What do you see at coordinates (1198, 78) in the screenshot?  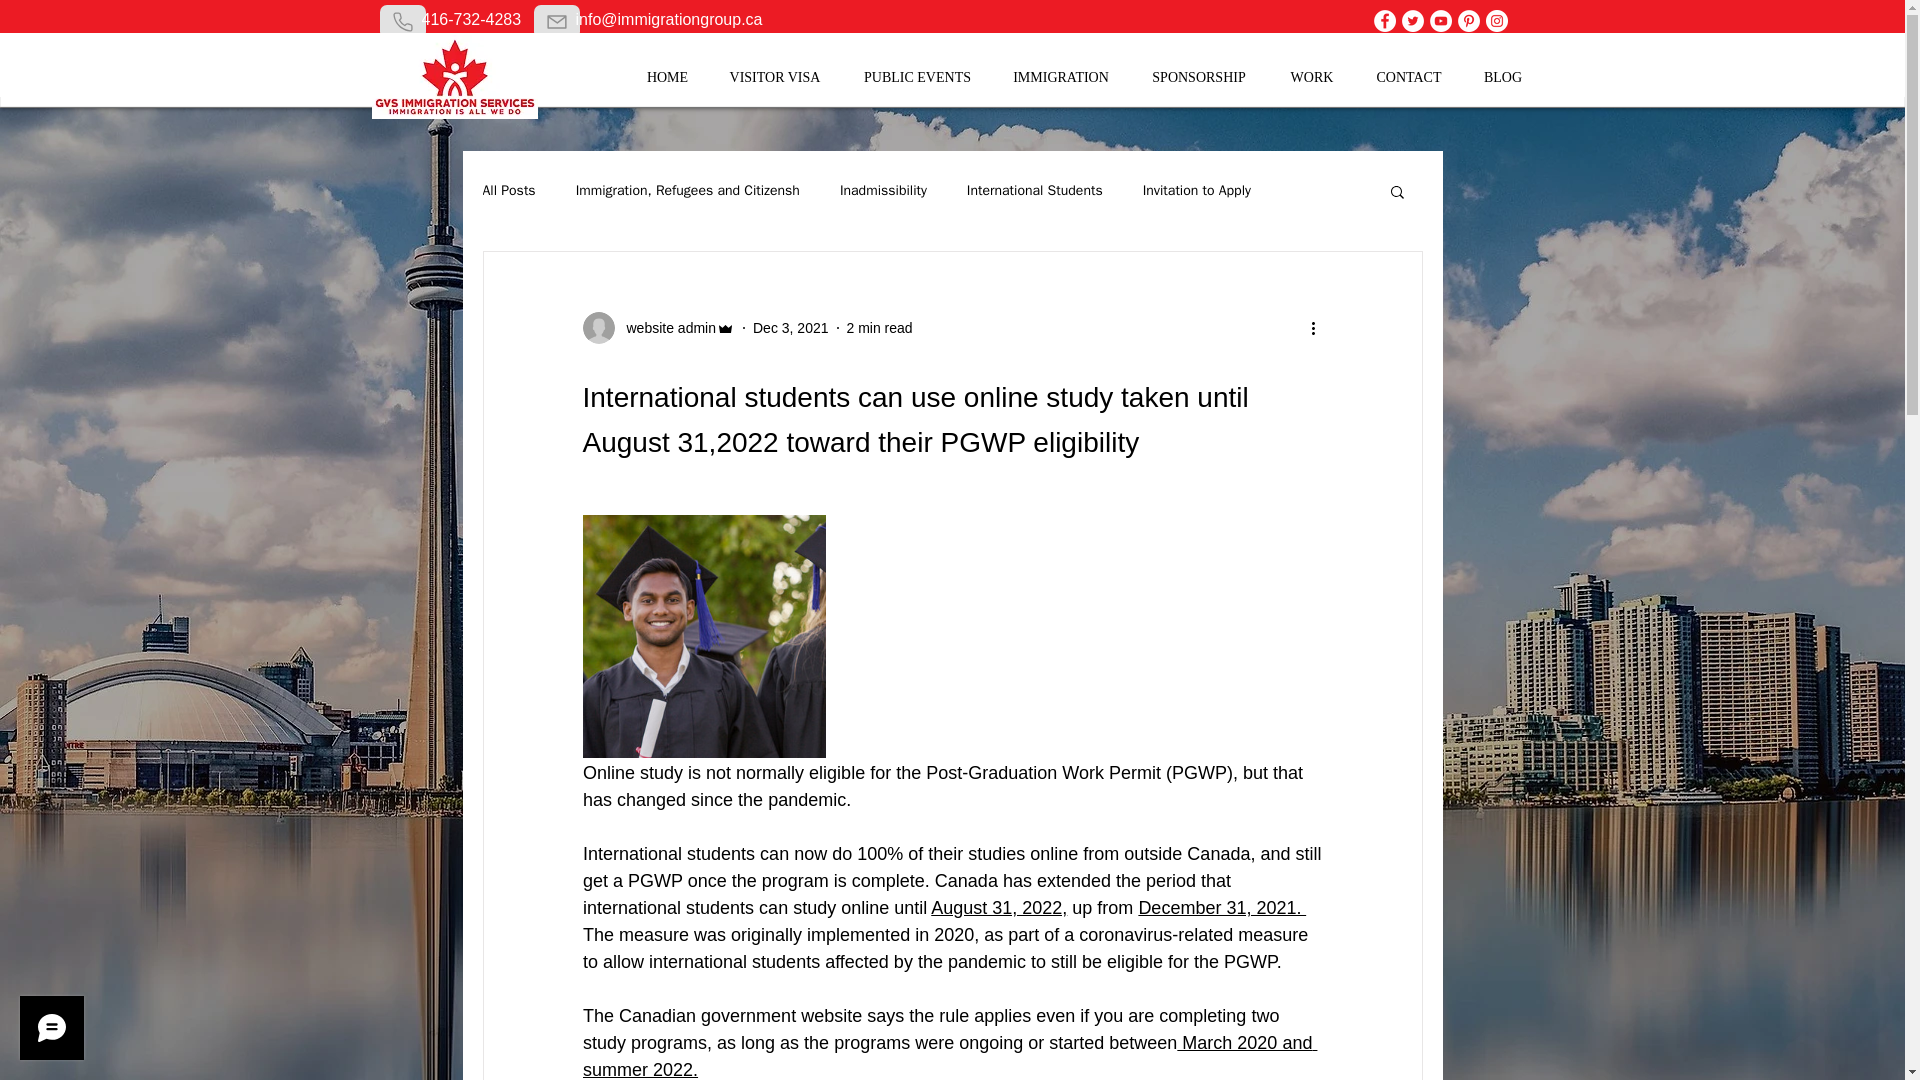 I see `SPONSORSHIP` at bounding box center [1198, 78].